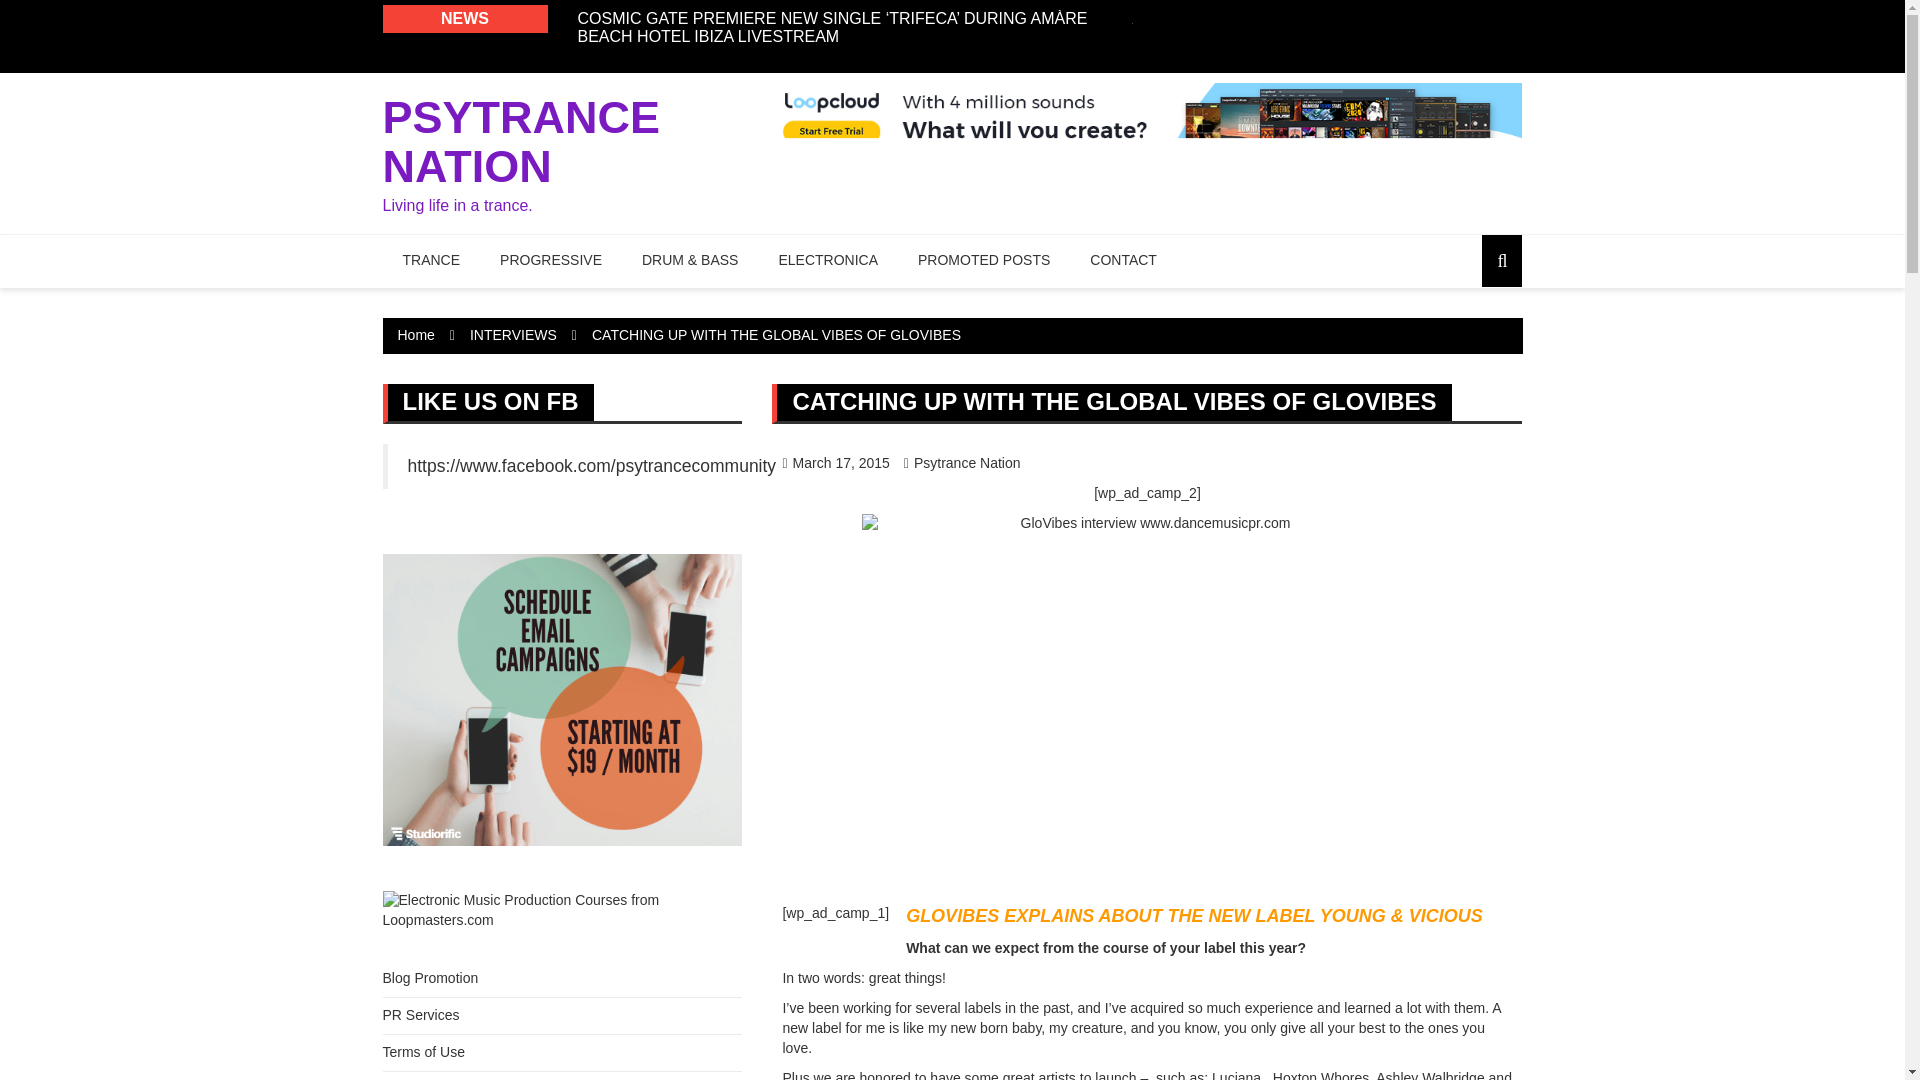 The height and width of the screenshot is (1080, 1920). Describe the element at coordinates (430, 978) in the screenshot. I see `Blog Promotion` at that location.